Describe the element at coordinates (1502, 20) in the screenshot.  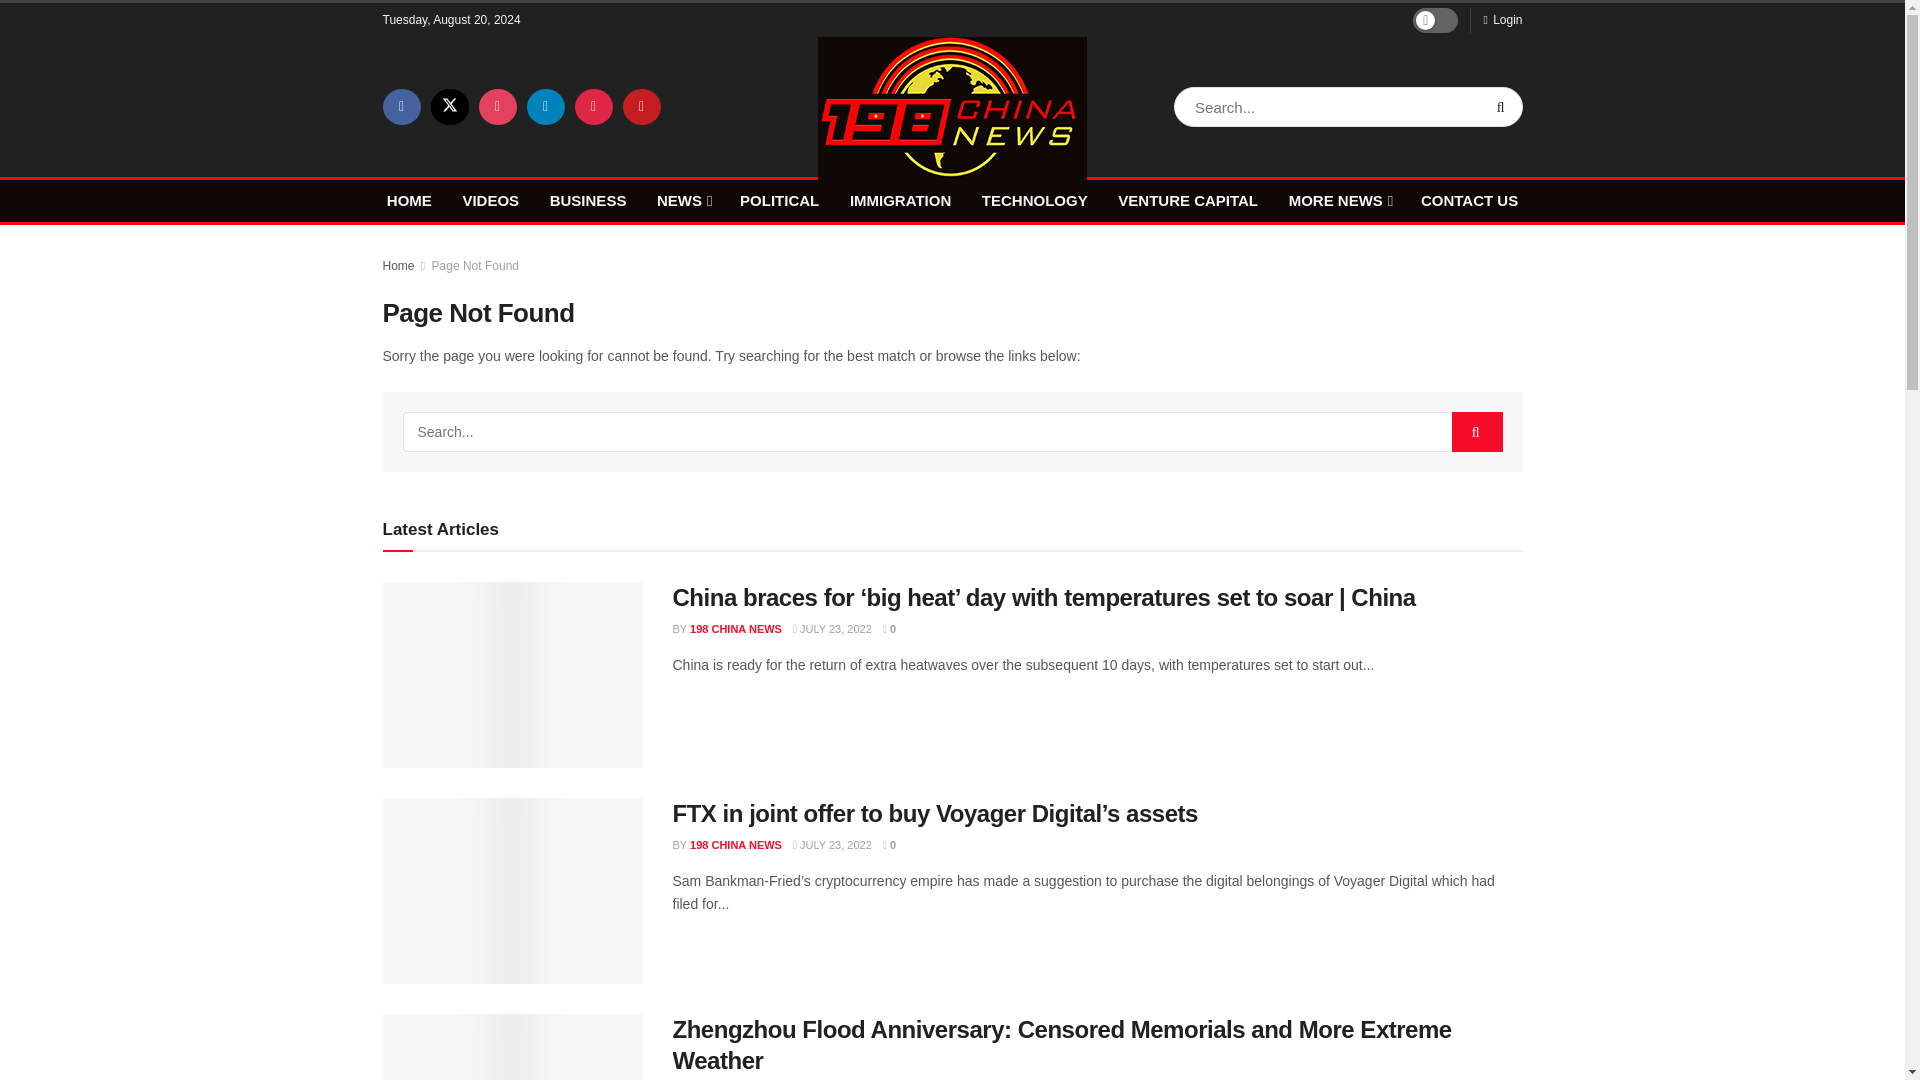
I see `Login` at that location.